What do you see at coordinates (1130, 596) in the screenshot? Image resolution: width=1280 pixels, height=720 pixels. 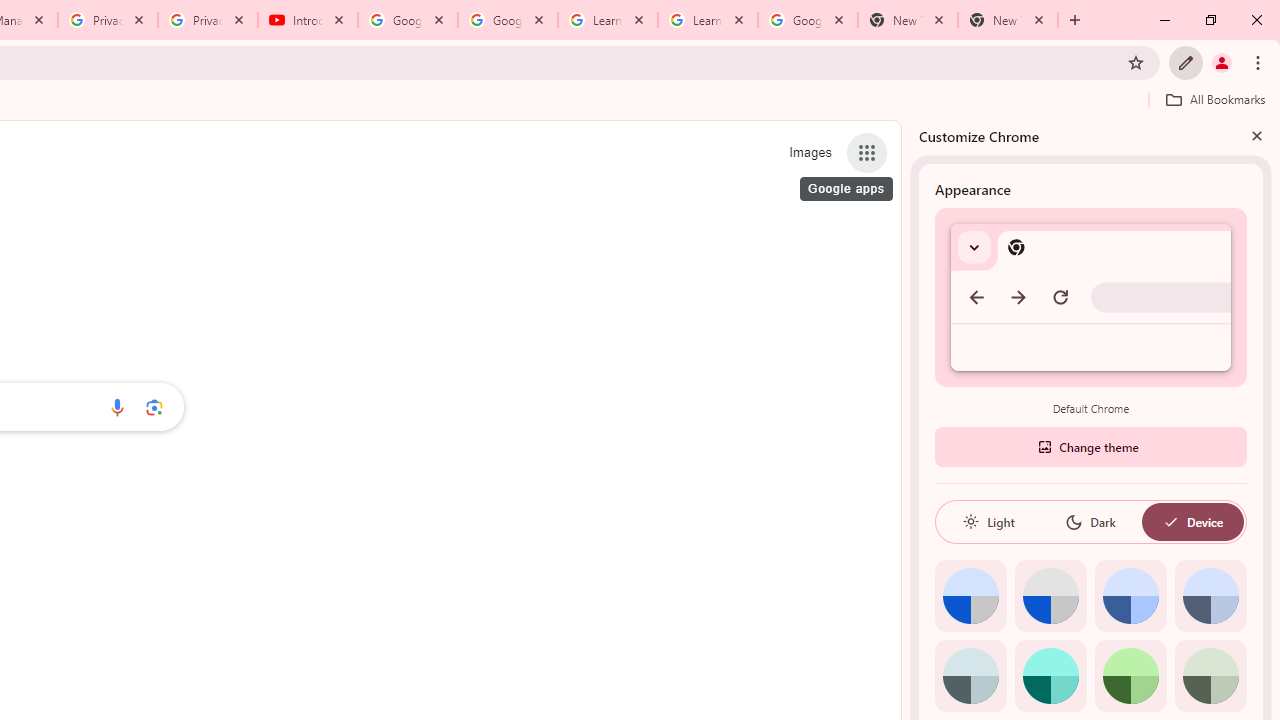 I see `Blue` at bounding box center [1130, 596].